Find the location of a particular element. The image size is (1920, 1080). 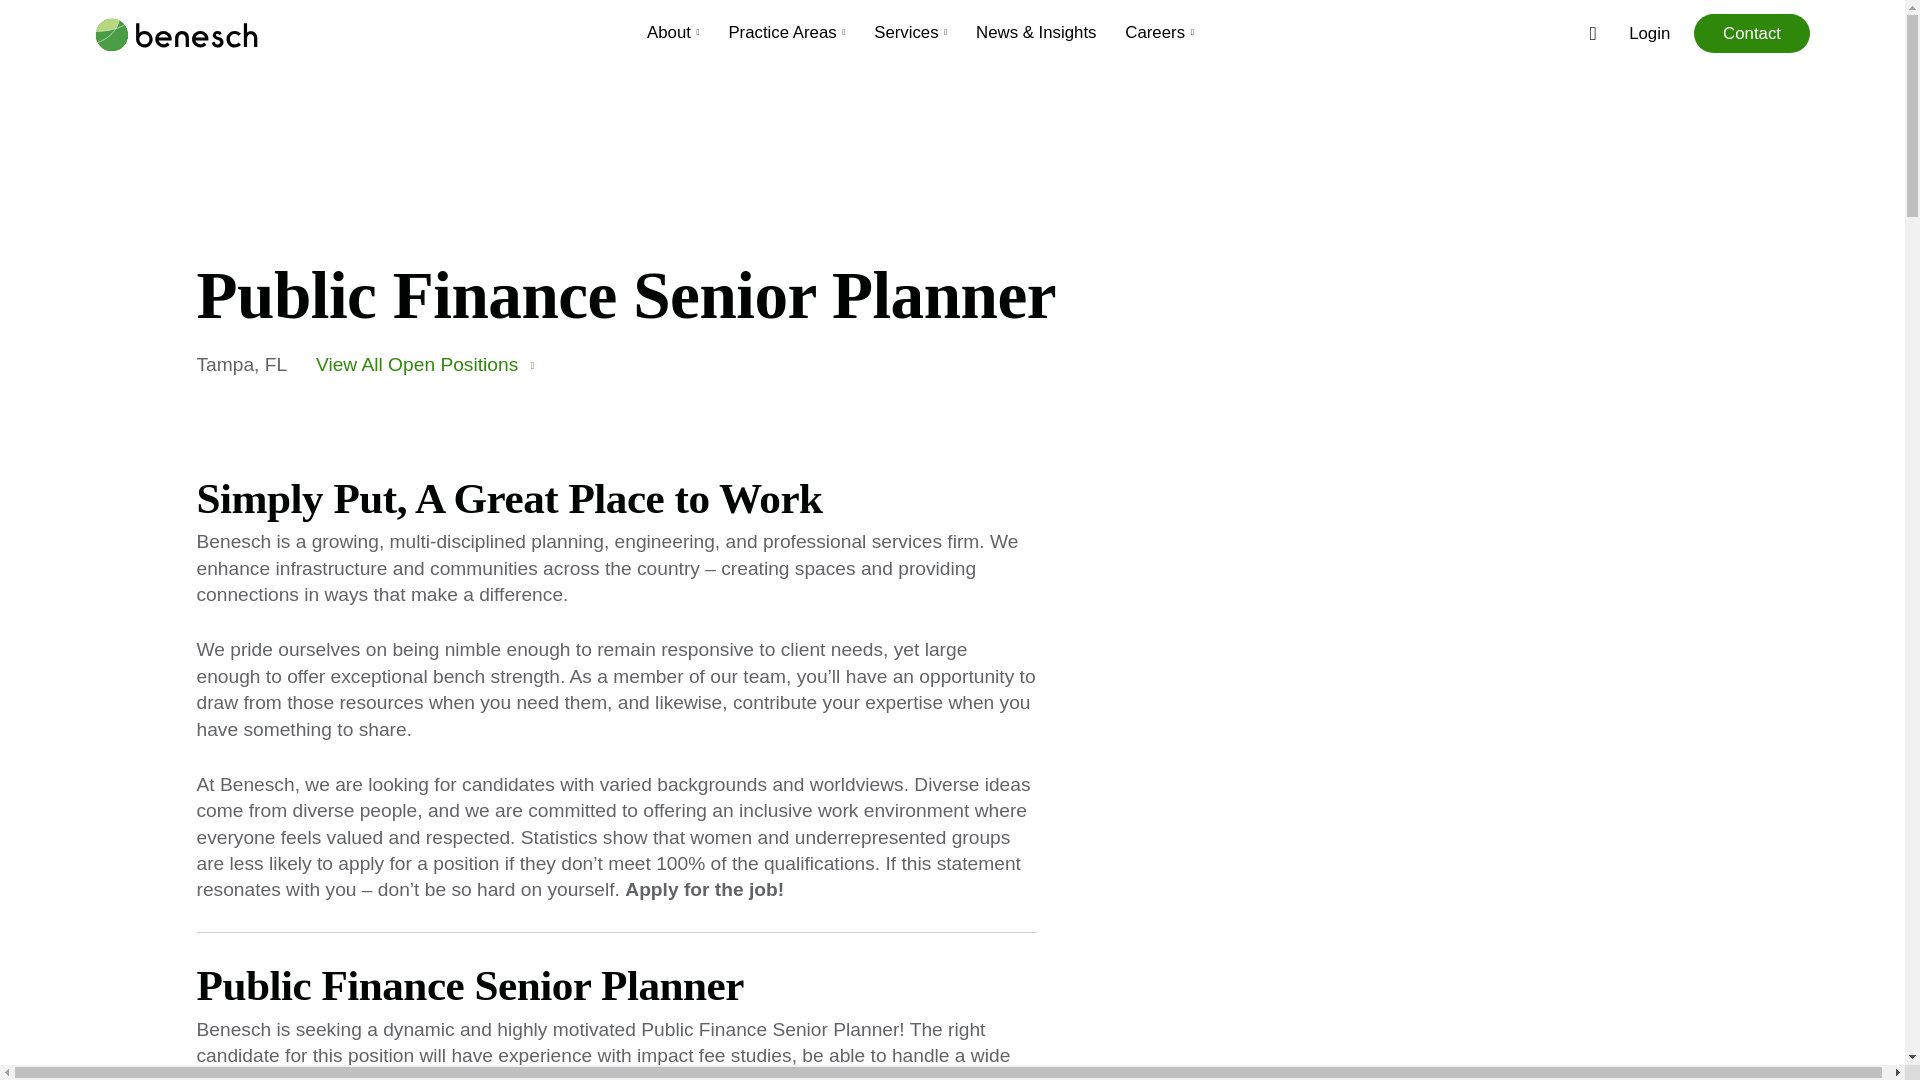

Communities is located at coordinates (1126, 141).